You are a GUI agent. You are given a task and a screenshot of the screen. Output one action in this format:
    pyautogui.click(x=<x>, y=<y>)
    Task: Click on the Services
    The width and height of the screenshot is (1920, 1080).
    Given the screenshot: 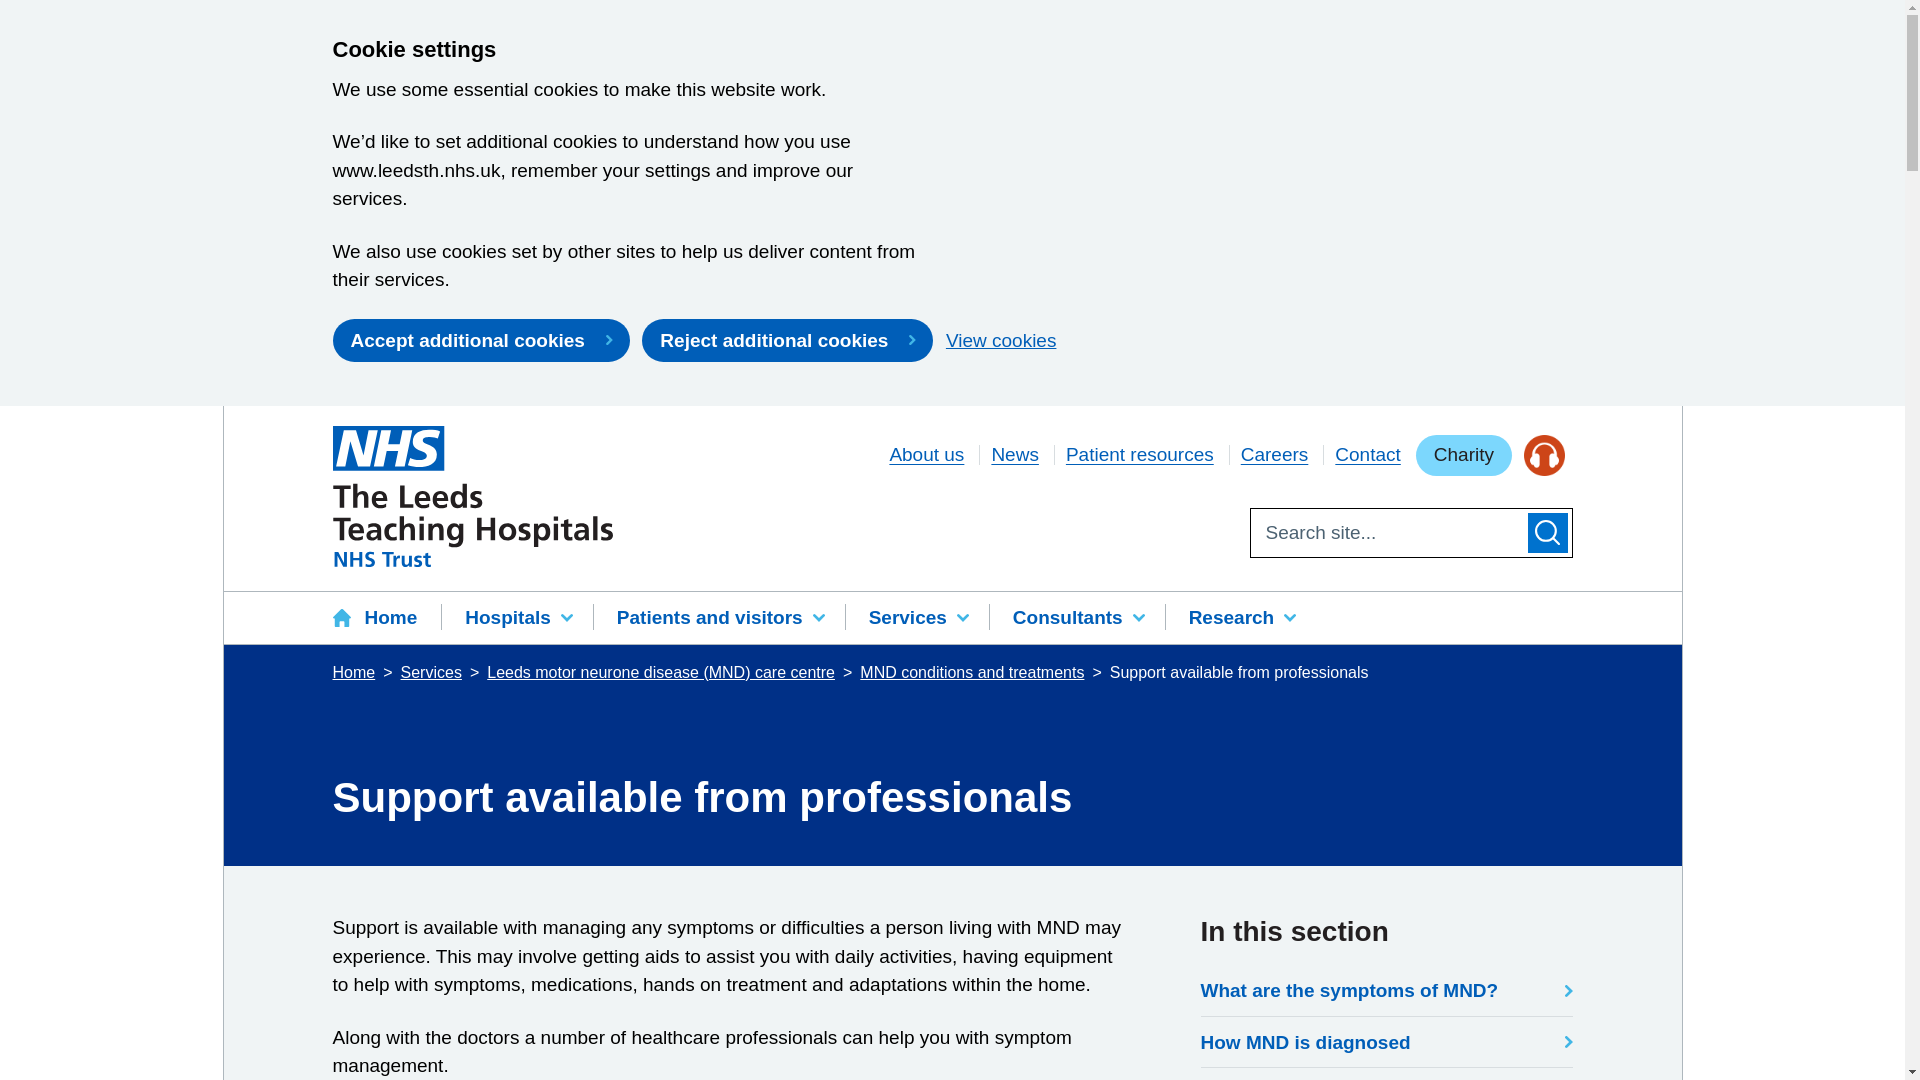 What is the action you would take?
    pyautogui.click(x=916, y=618)
    